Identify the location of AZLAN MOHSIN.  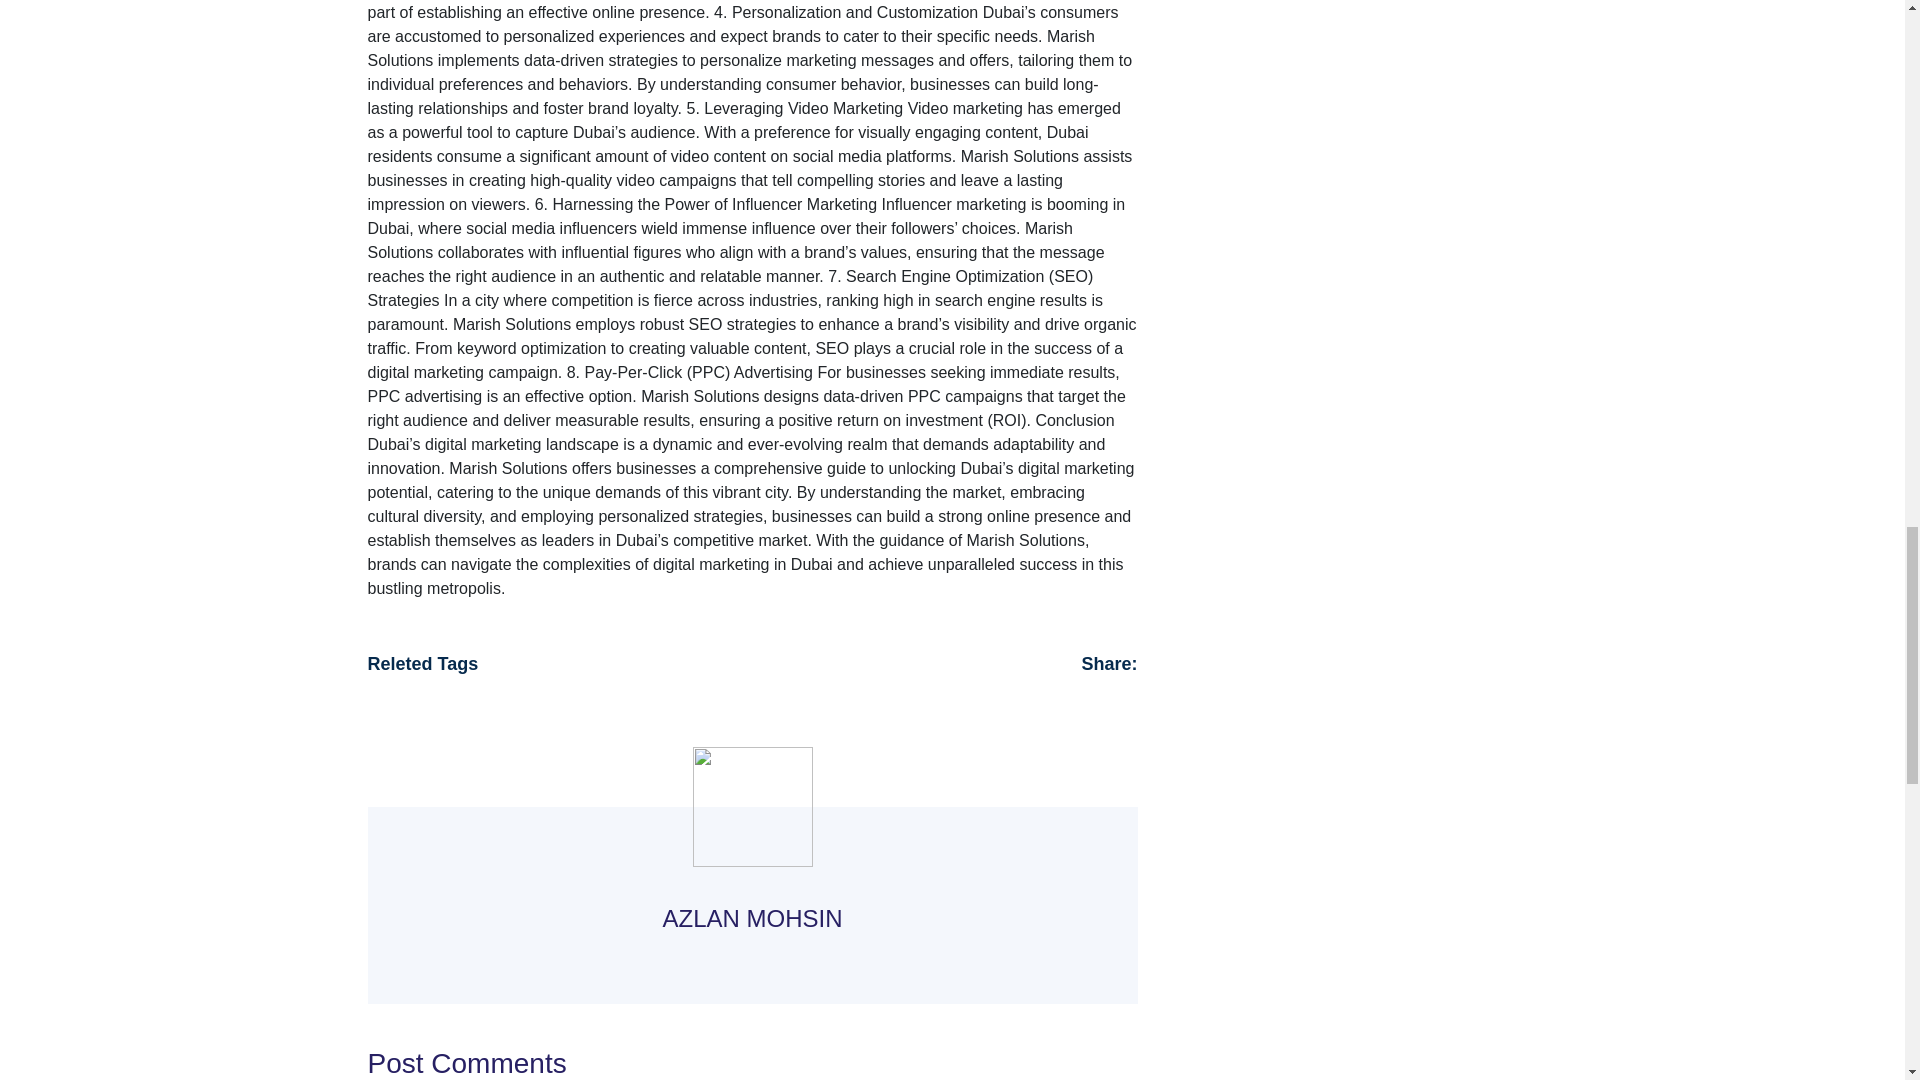
(752, 916).